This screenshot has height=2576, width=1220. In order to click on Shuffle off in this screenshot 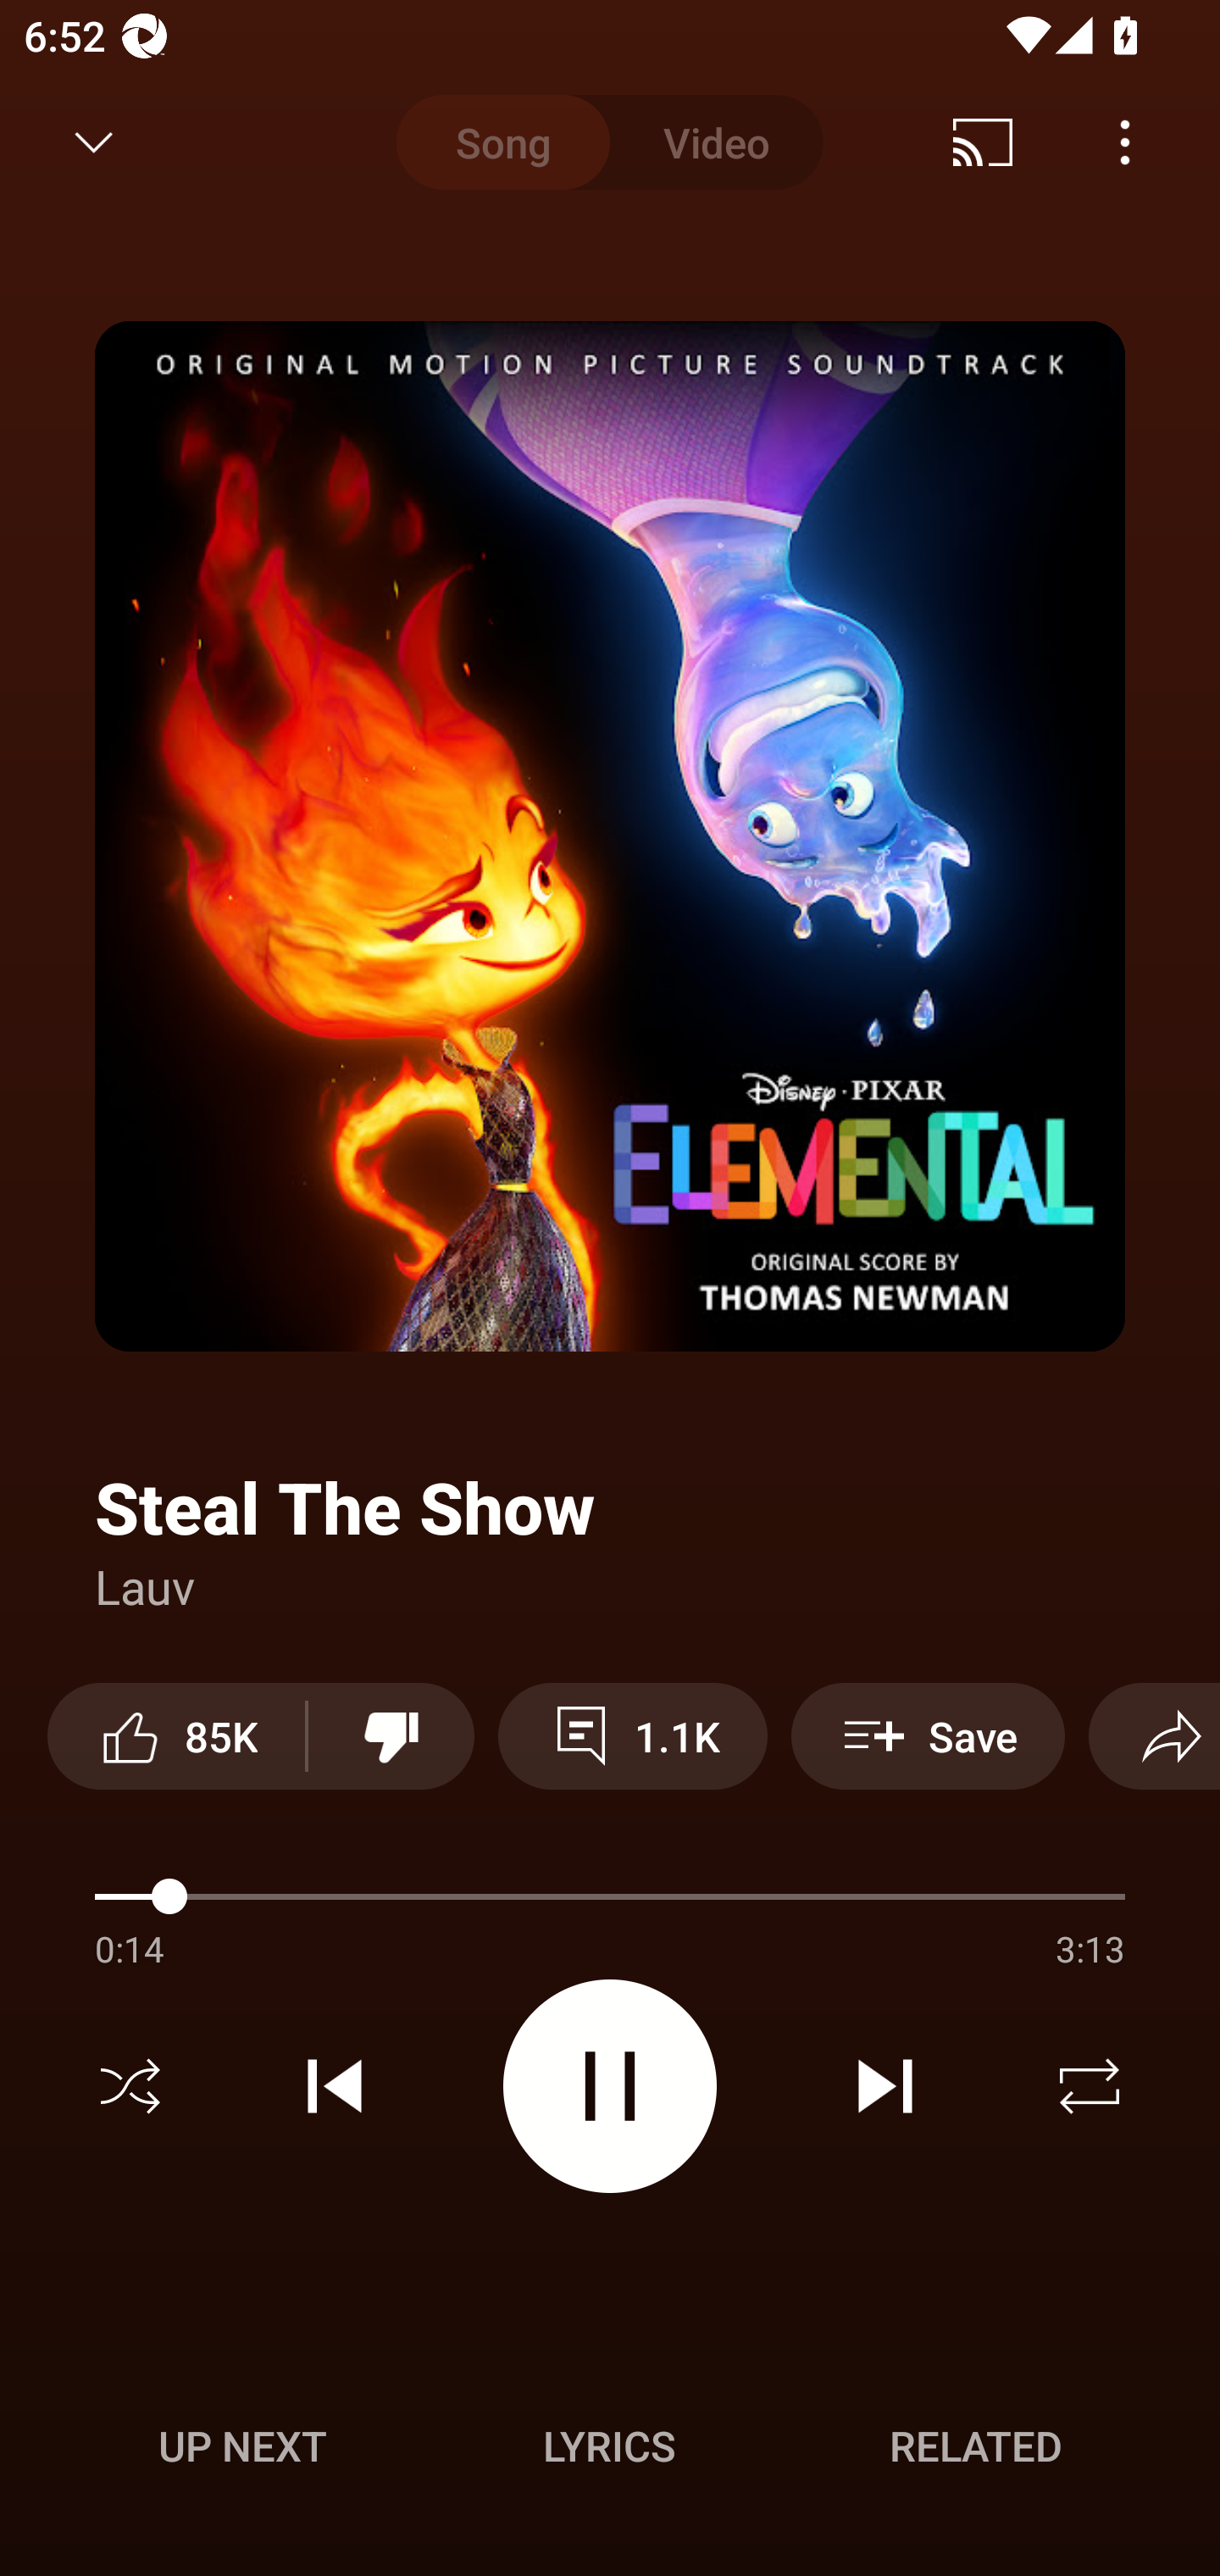, I will do `click(130, 2086)`.